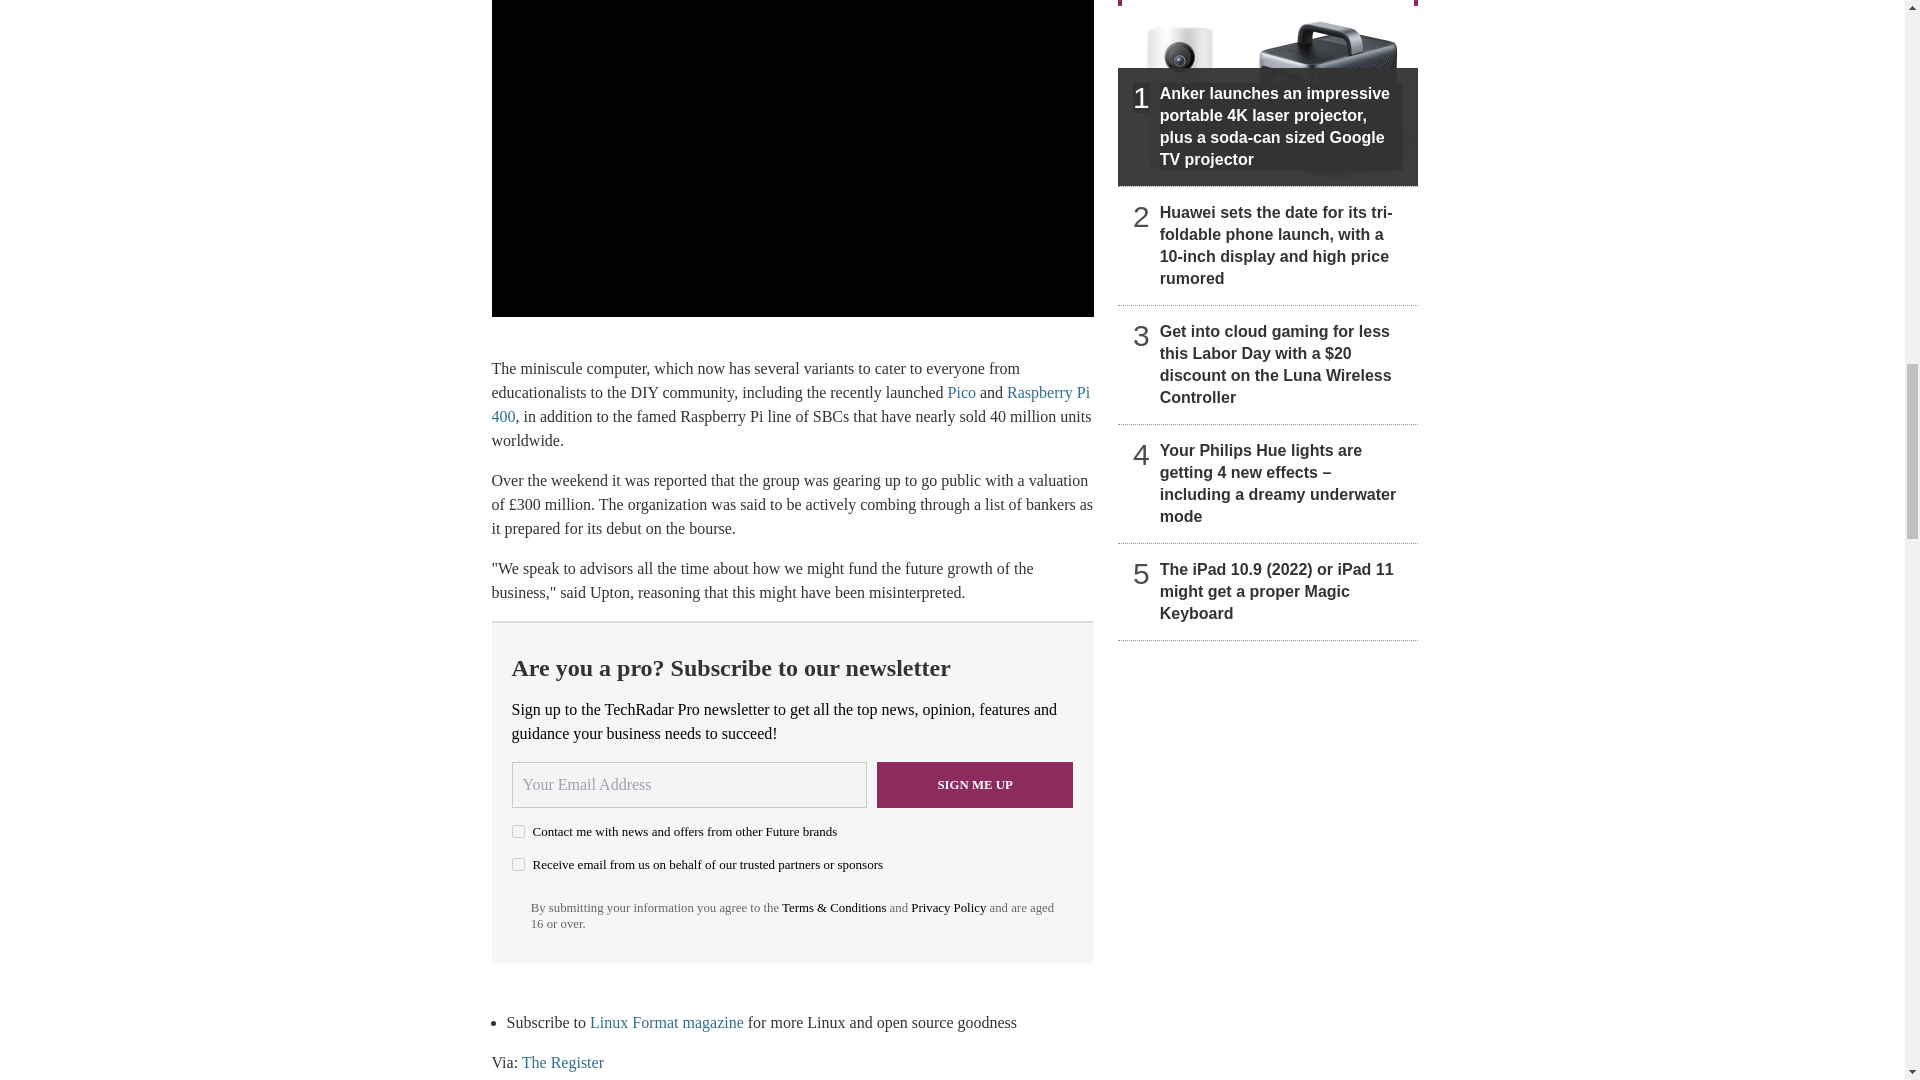 This screenshot has width=1920, height=1080. What do you see at coordinates (975, 784) in the screenshot?
I see `Sign me up` at bounding box center [975, 784].